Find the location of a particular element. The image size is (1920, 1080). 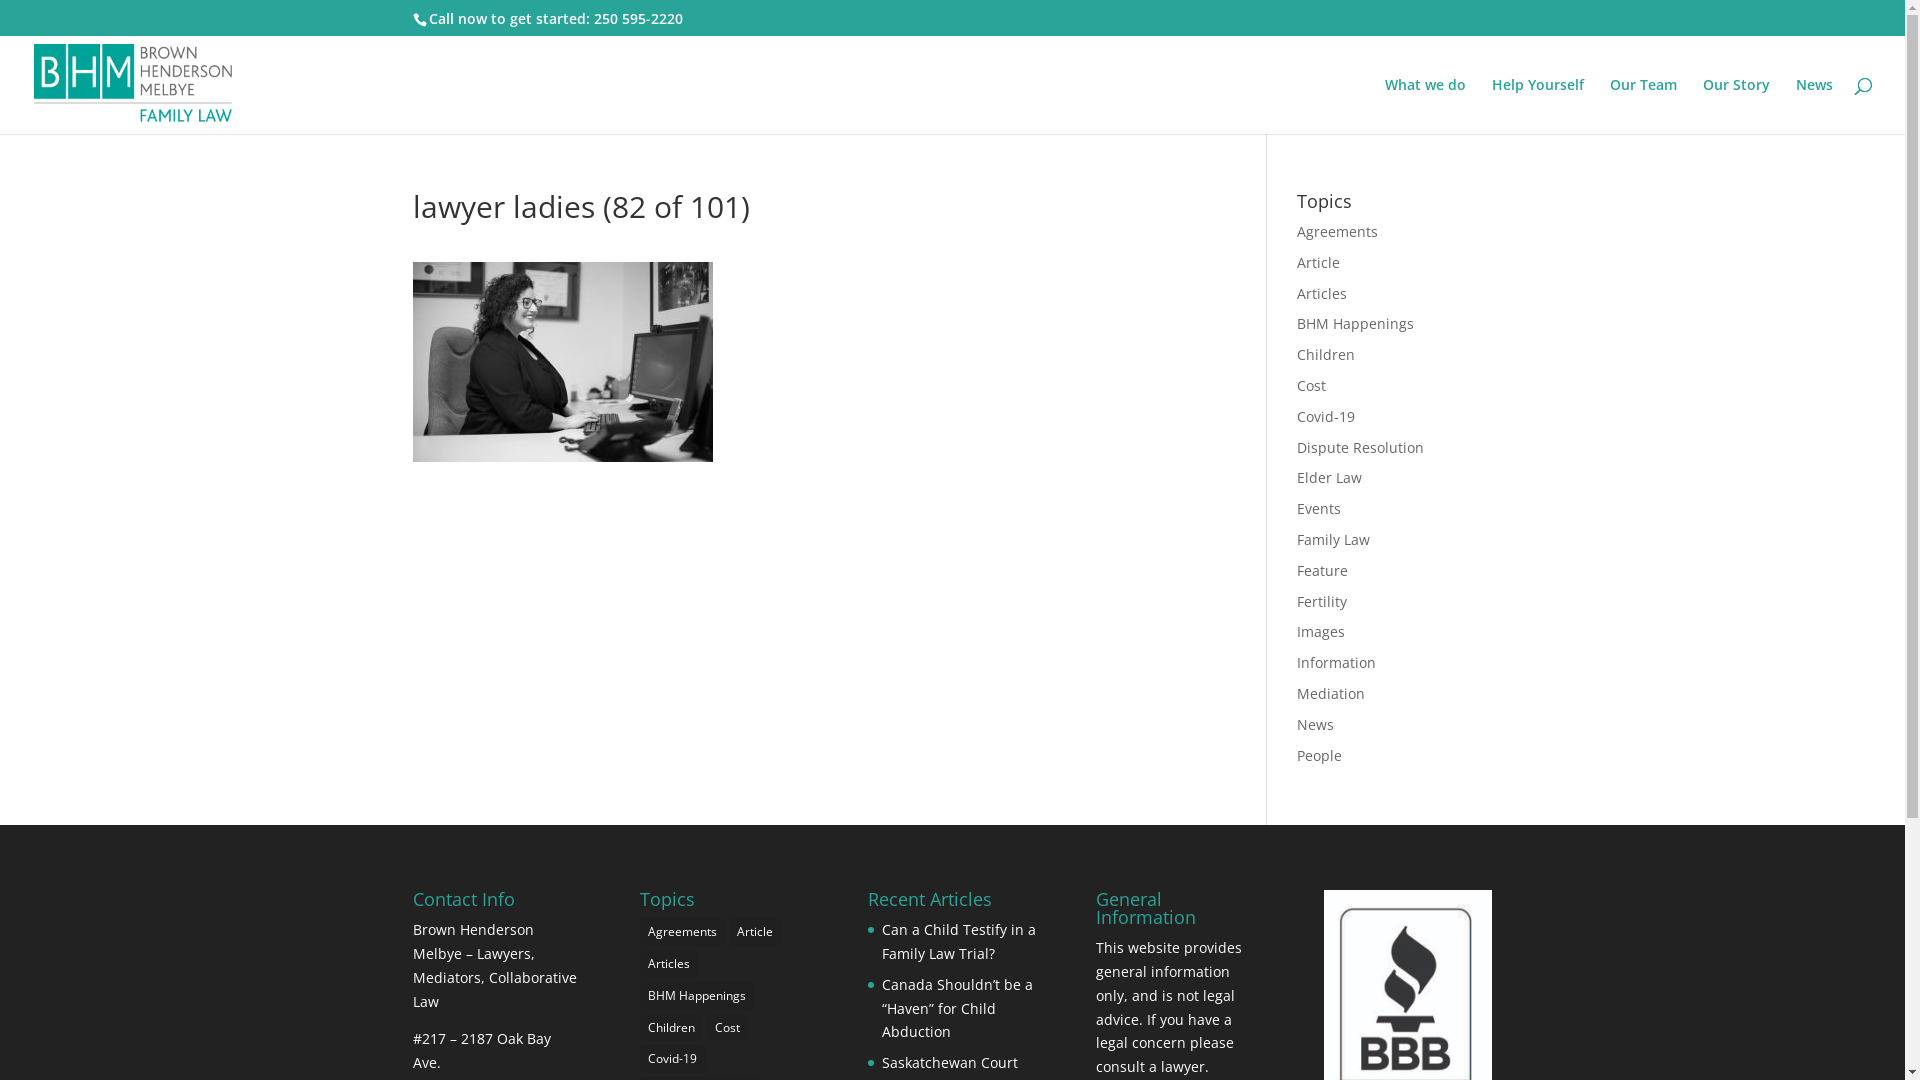

Elder Law is located at coordinates (1330, 478).